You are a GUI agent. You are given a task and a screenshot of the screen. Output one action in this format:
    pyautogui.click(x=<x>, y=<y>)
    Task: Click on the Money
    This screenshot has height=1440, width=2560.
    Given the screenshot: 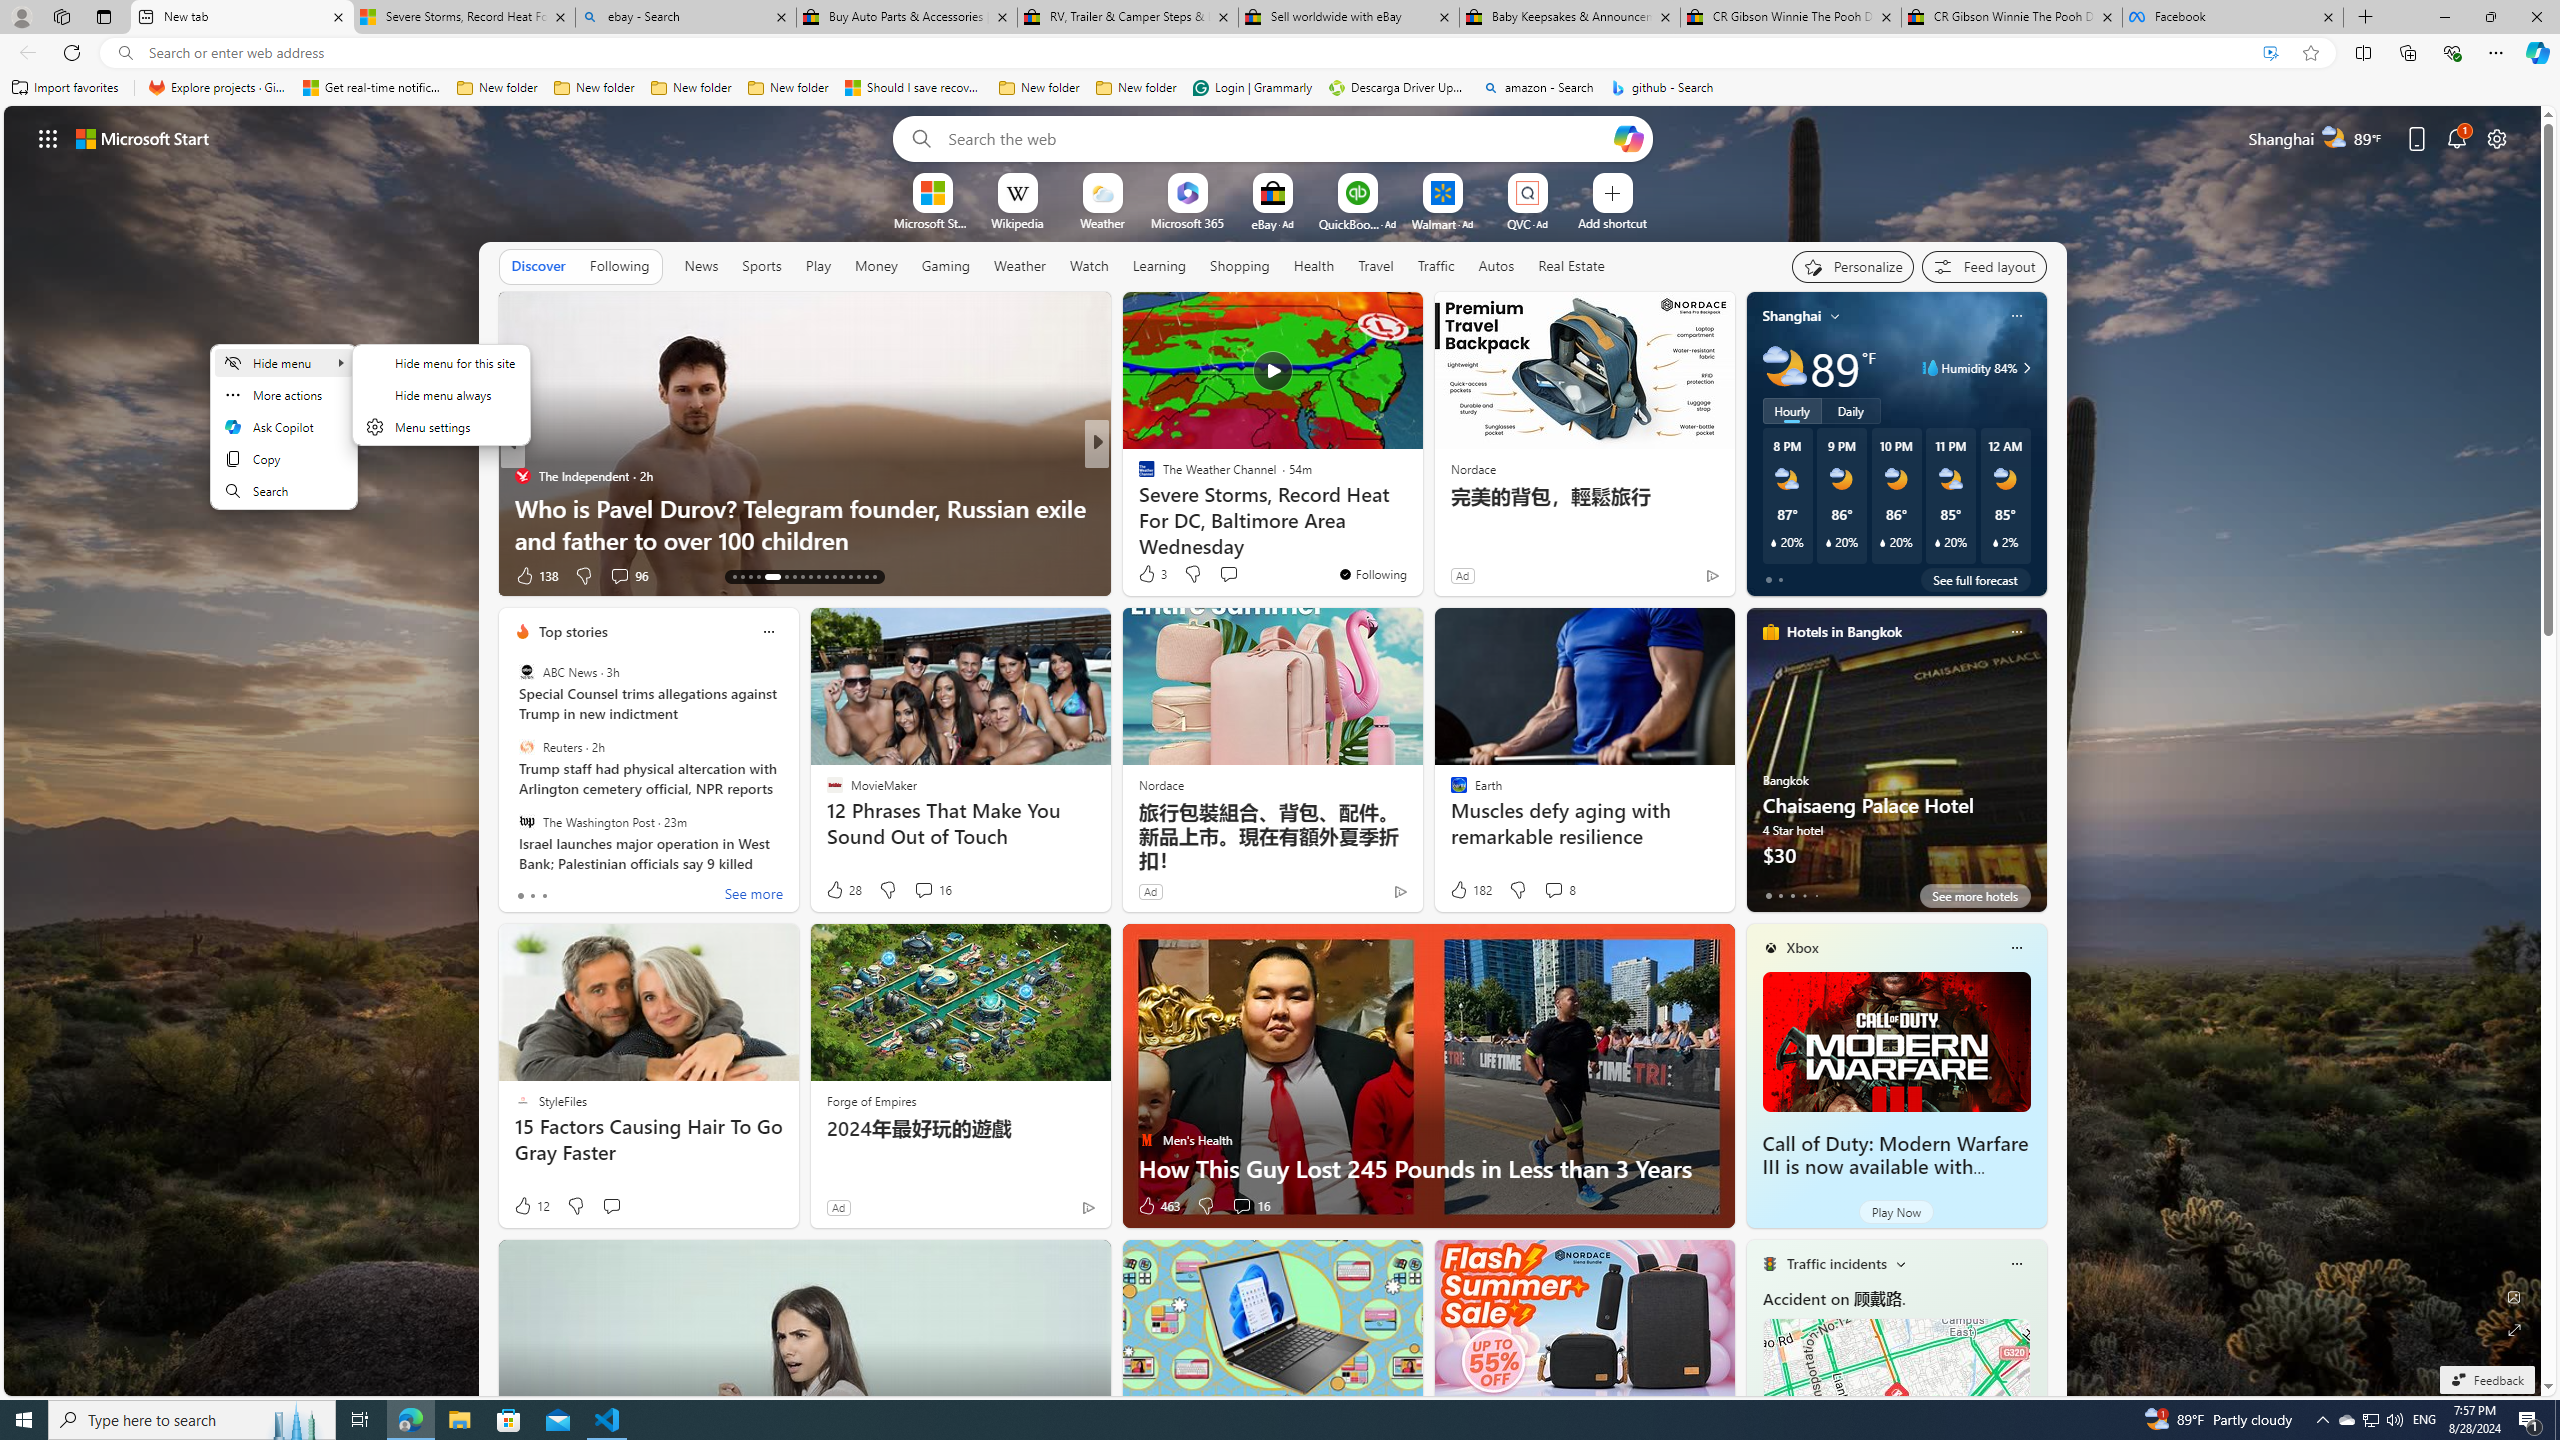 What is the action you would take?
    pyautogui.click(x=876, y=265)
    